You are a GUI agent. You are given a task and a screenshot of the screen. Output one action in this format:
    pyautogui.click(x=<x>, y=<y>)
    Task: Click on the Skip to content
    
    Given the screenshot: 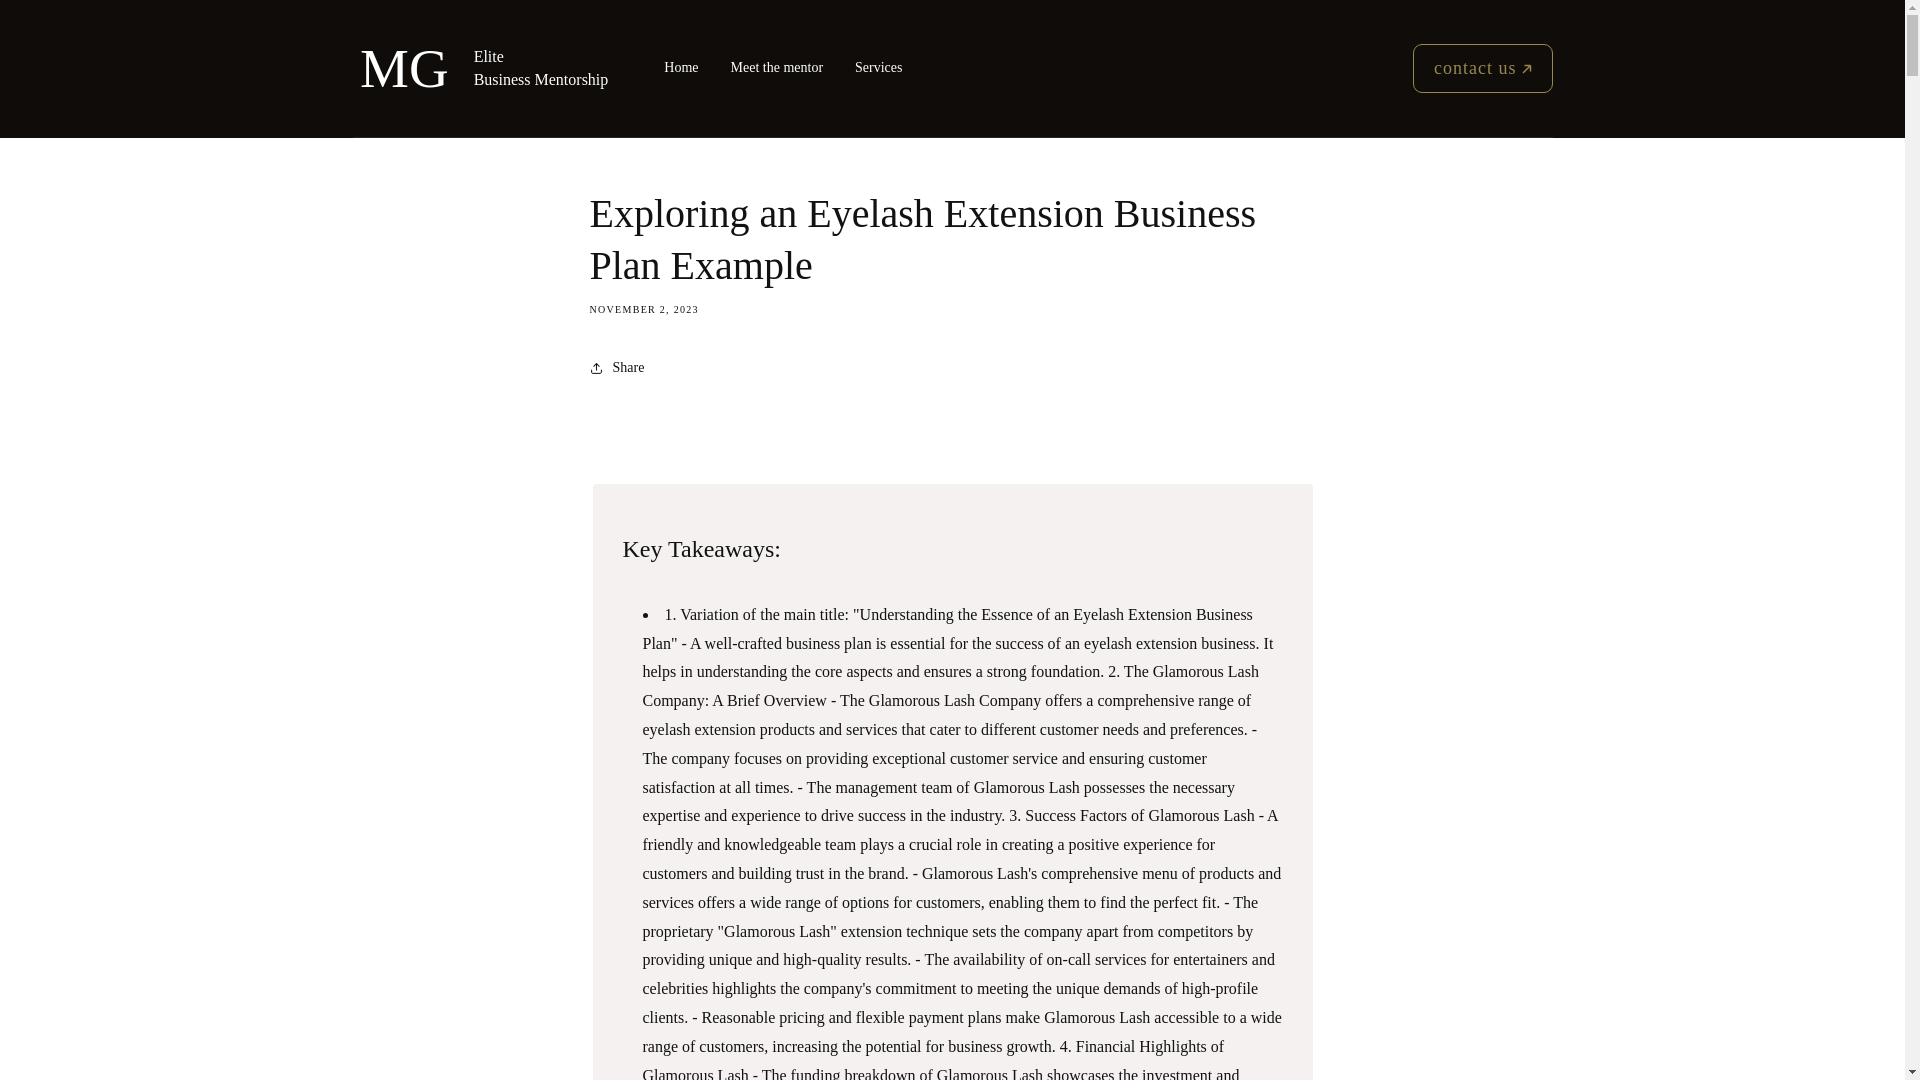 What is the action you would take?
    pyautogui.click(x=60, y=34)
    